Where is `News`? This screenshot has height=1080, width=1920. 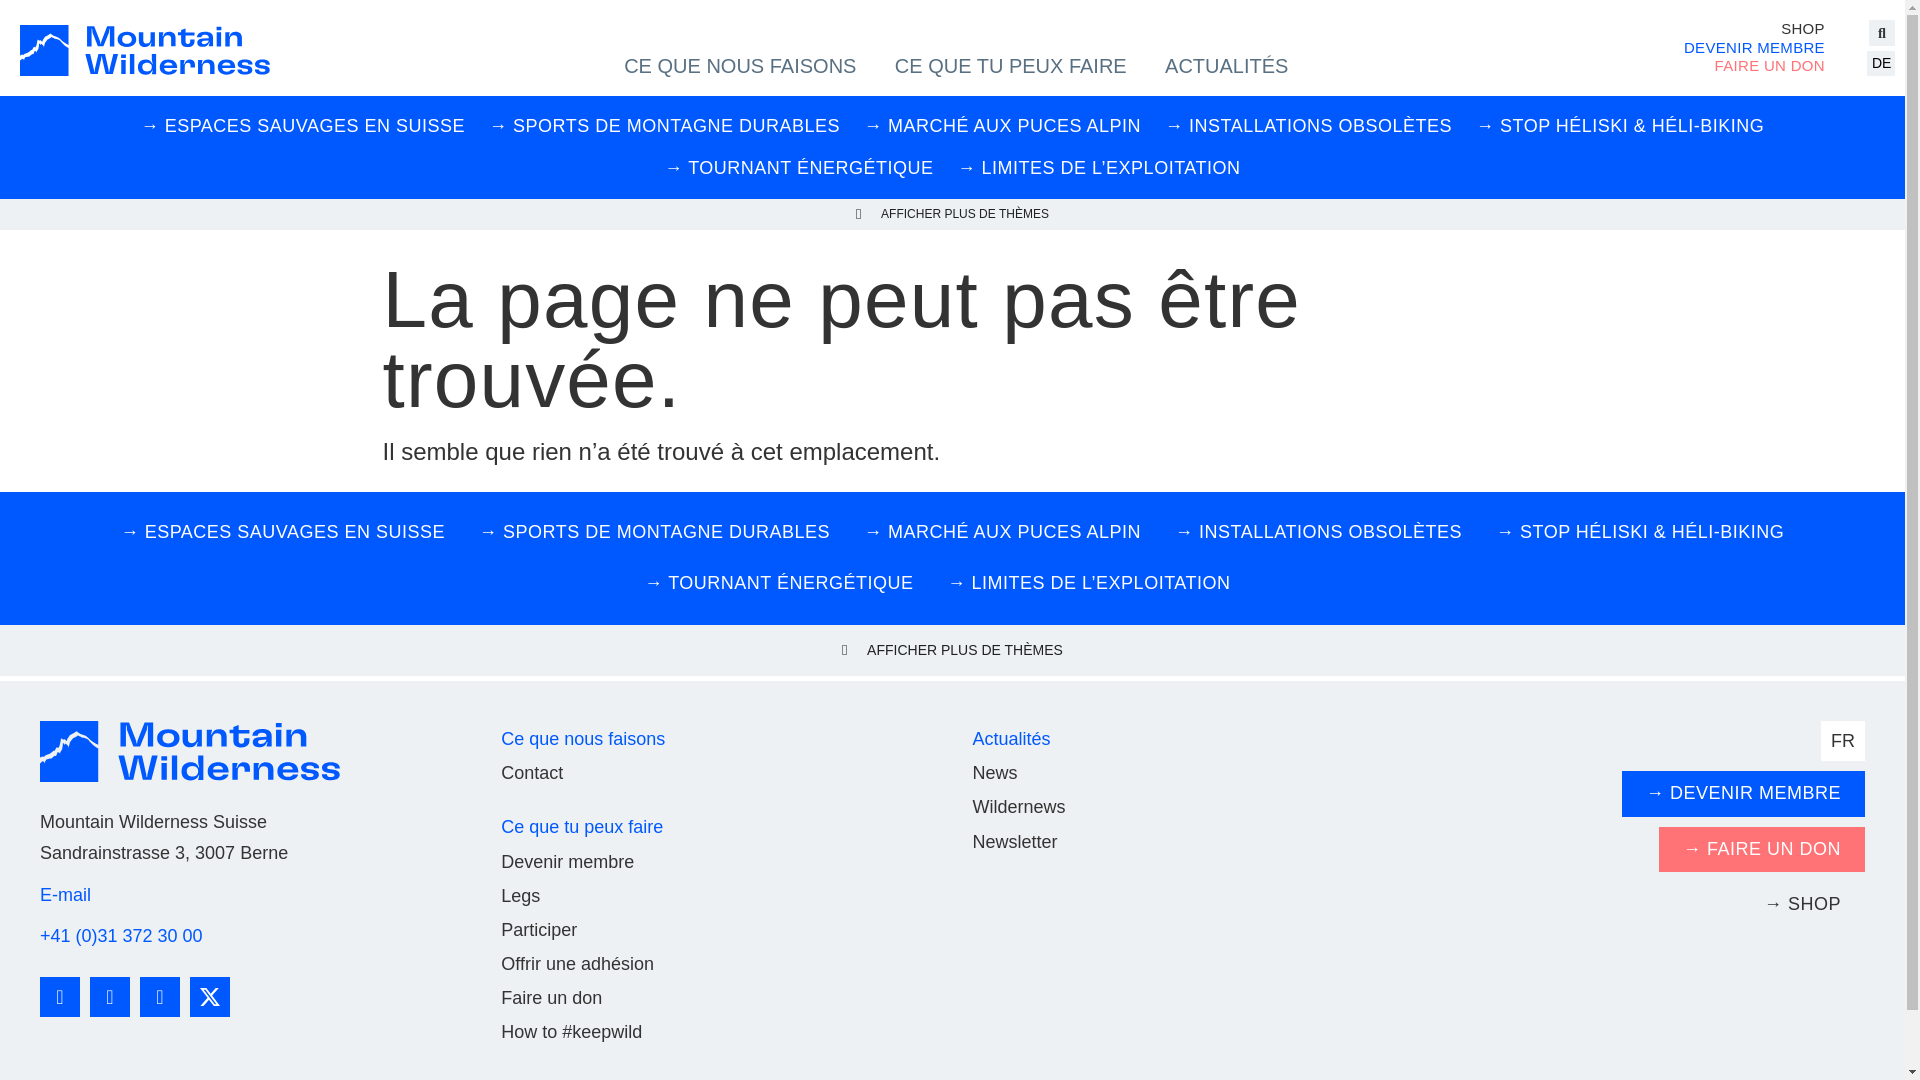
News is located at coordinates (994, 773).